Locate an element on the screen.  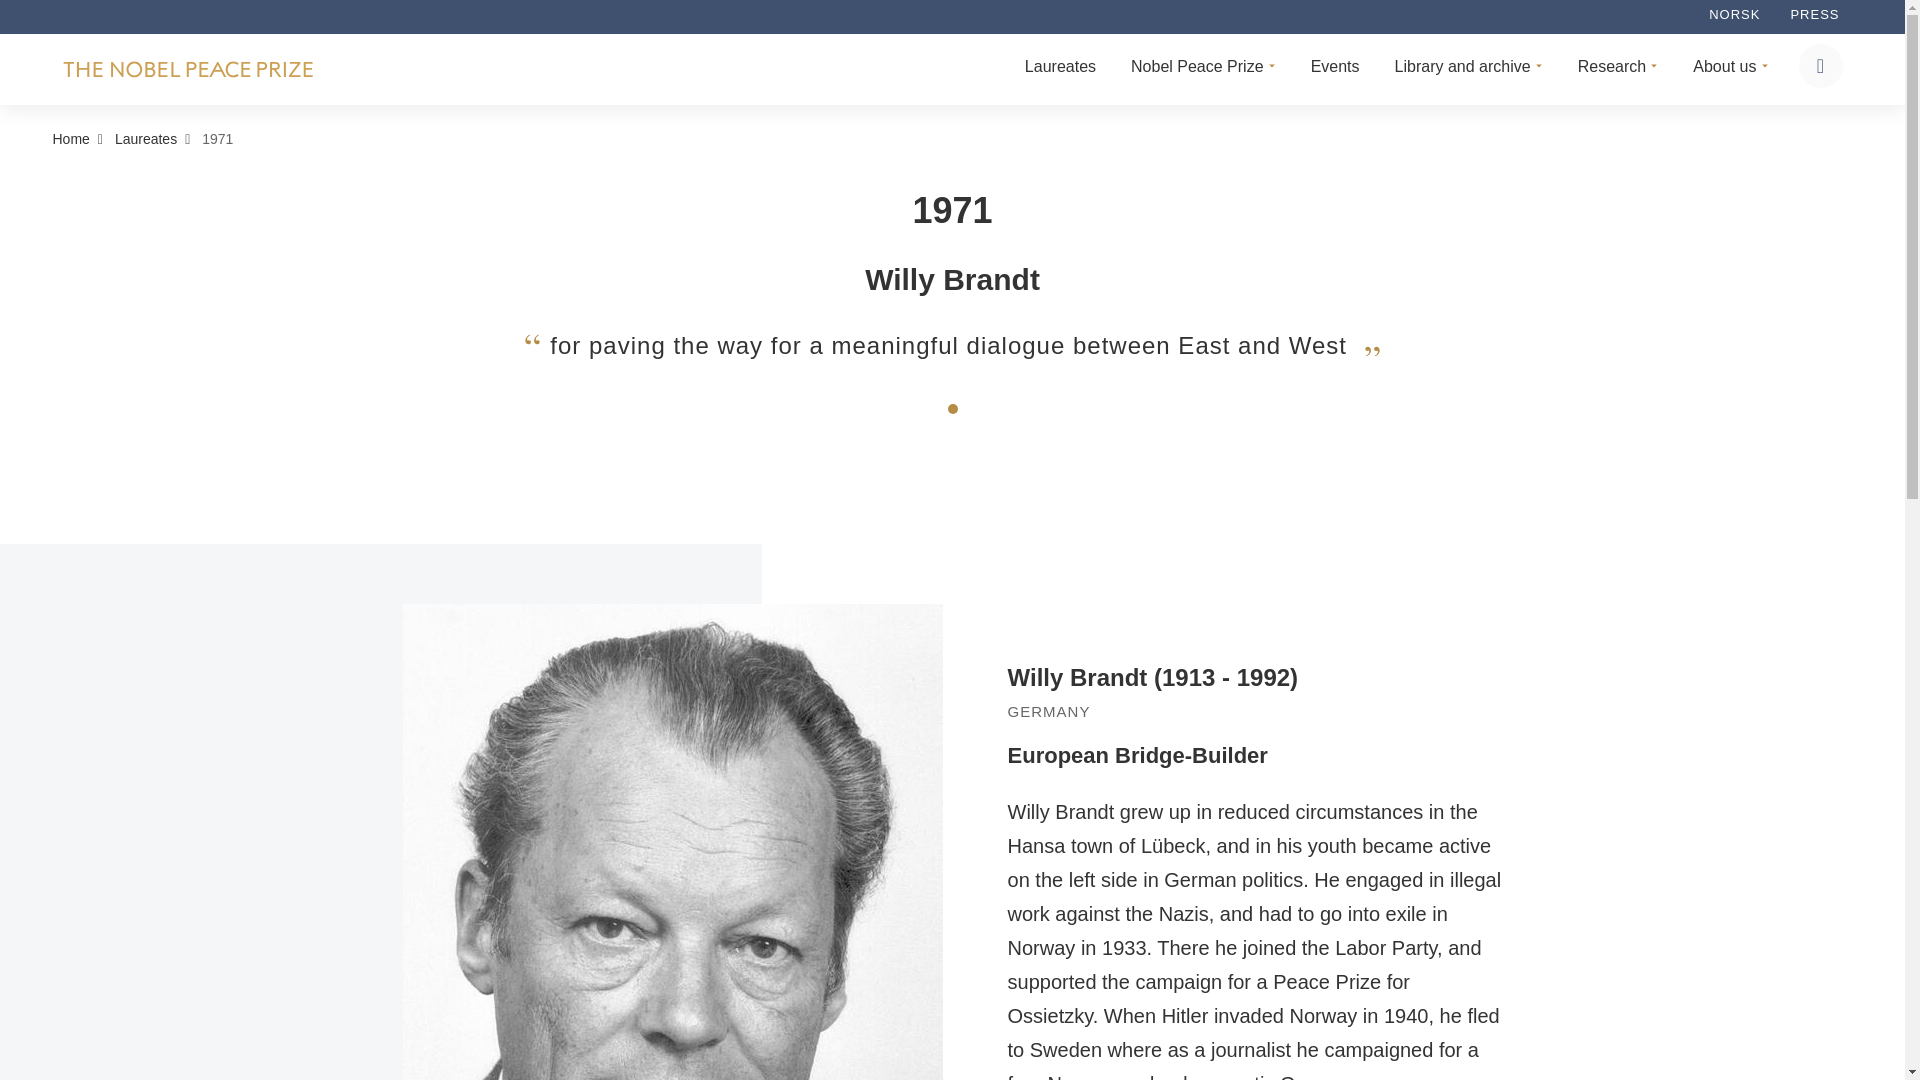
PRESS is located at coordinates (1814, 15).